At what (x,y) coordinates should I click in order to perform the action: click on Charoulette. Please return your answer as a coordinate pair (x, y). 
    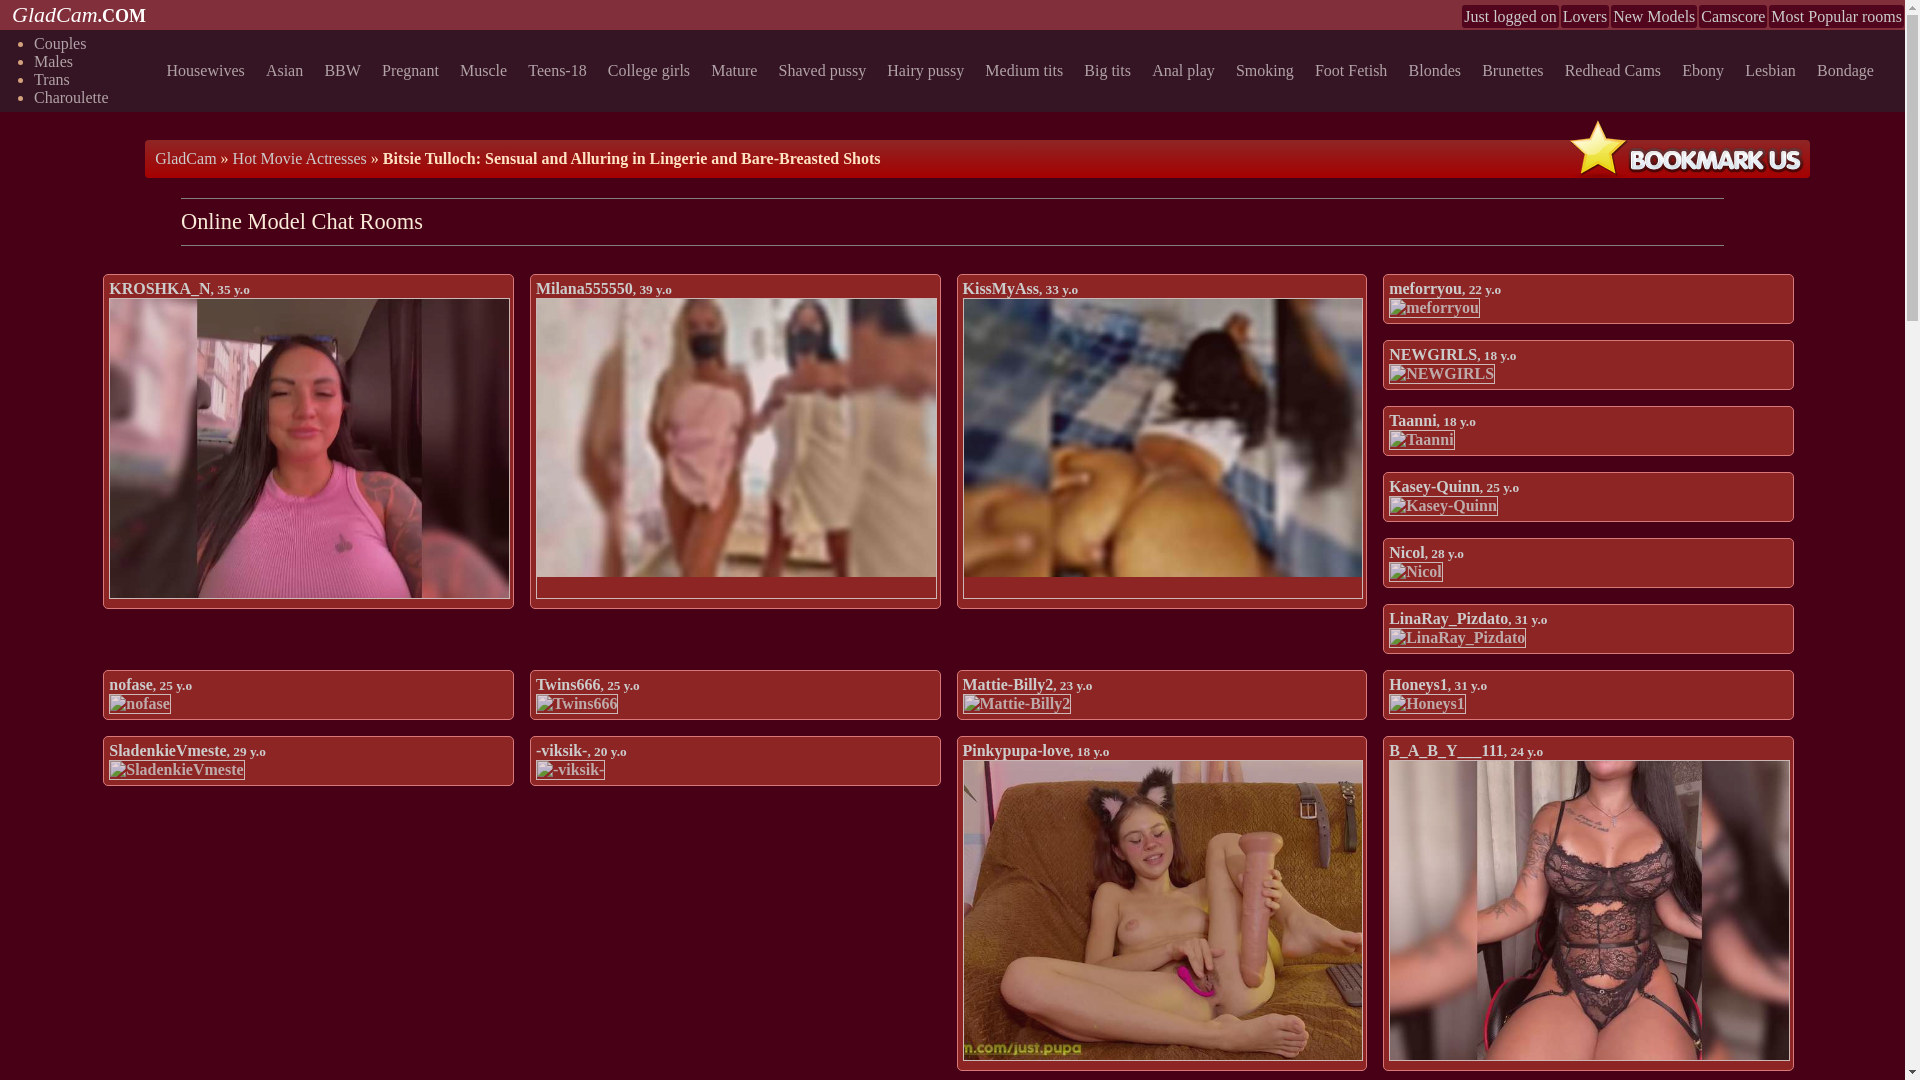
    Looking at the image, I should click on (72, 96).